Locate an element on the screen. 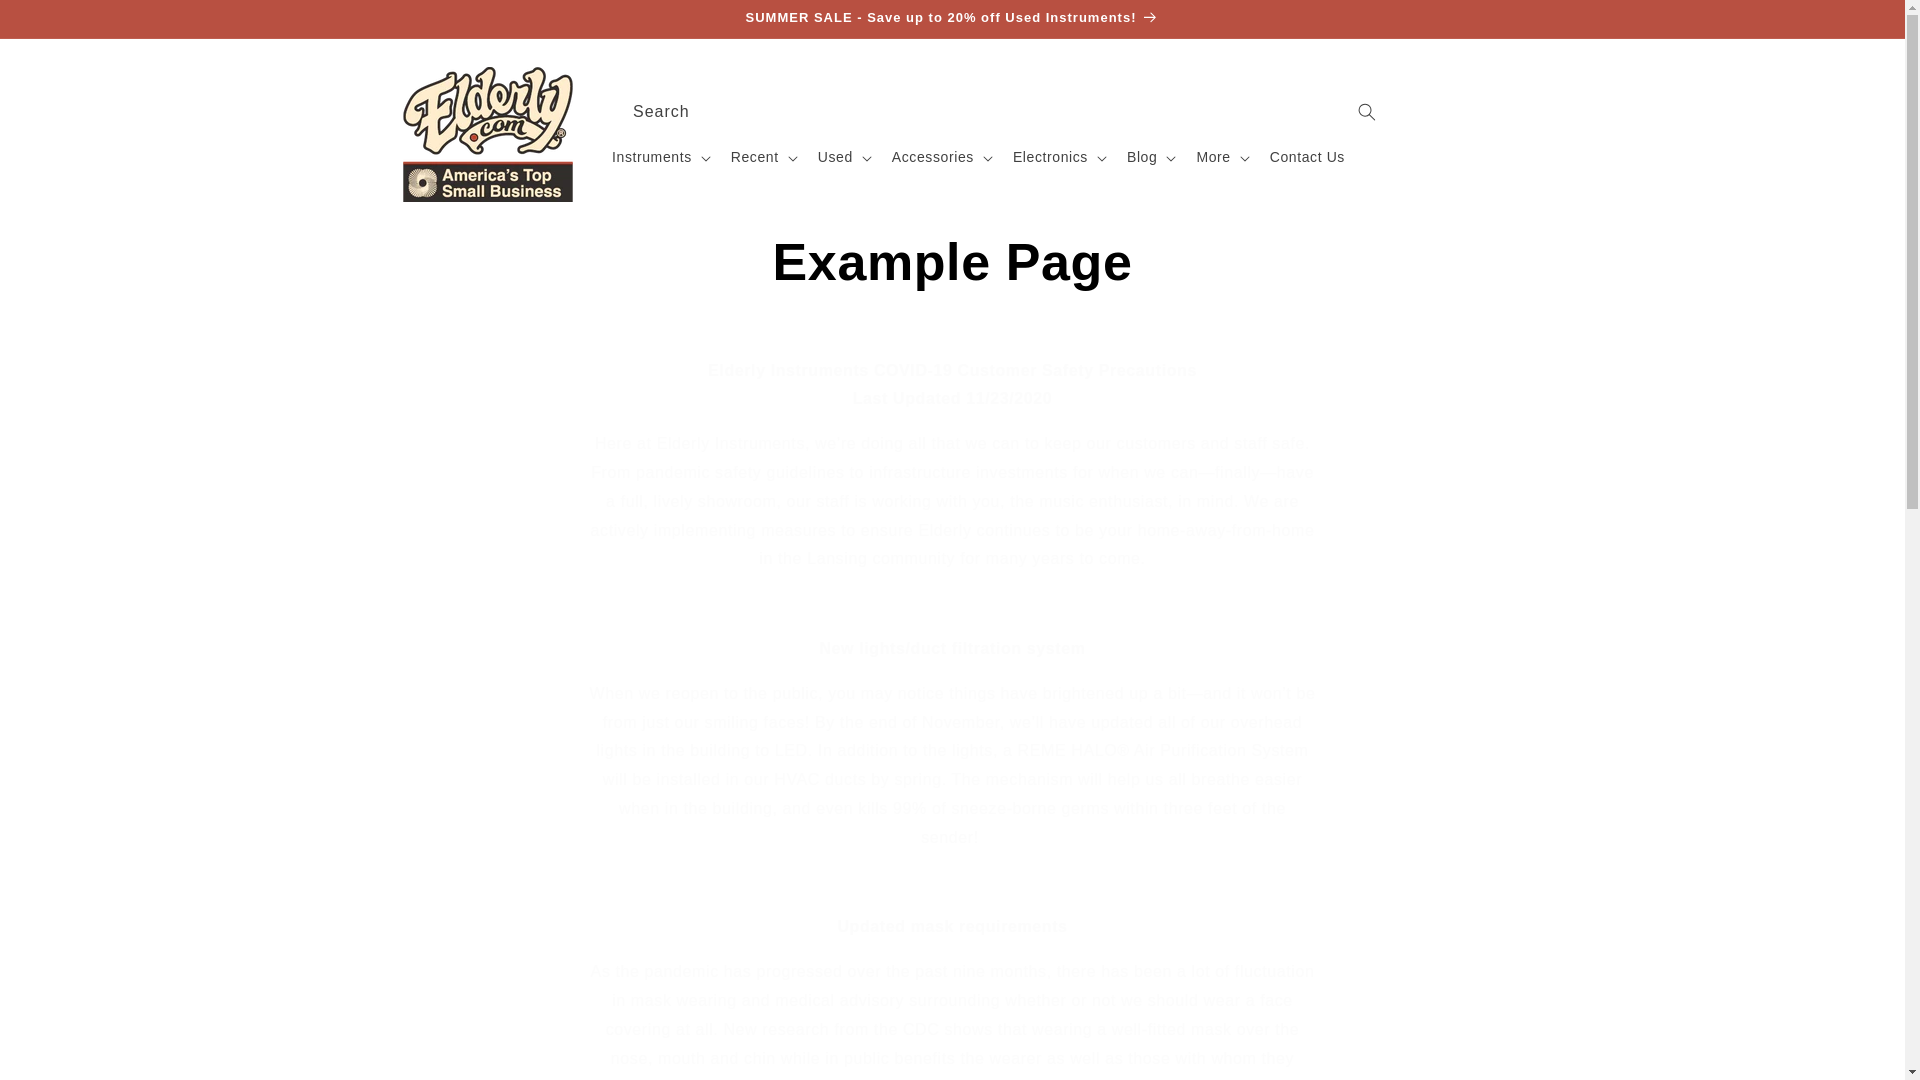  Example Page is located at coordinates (952, 262).